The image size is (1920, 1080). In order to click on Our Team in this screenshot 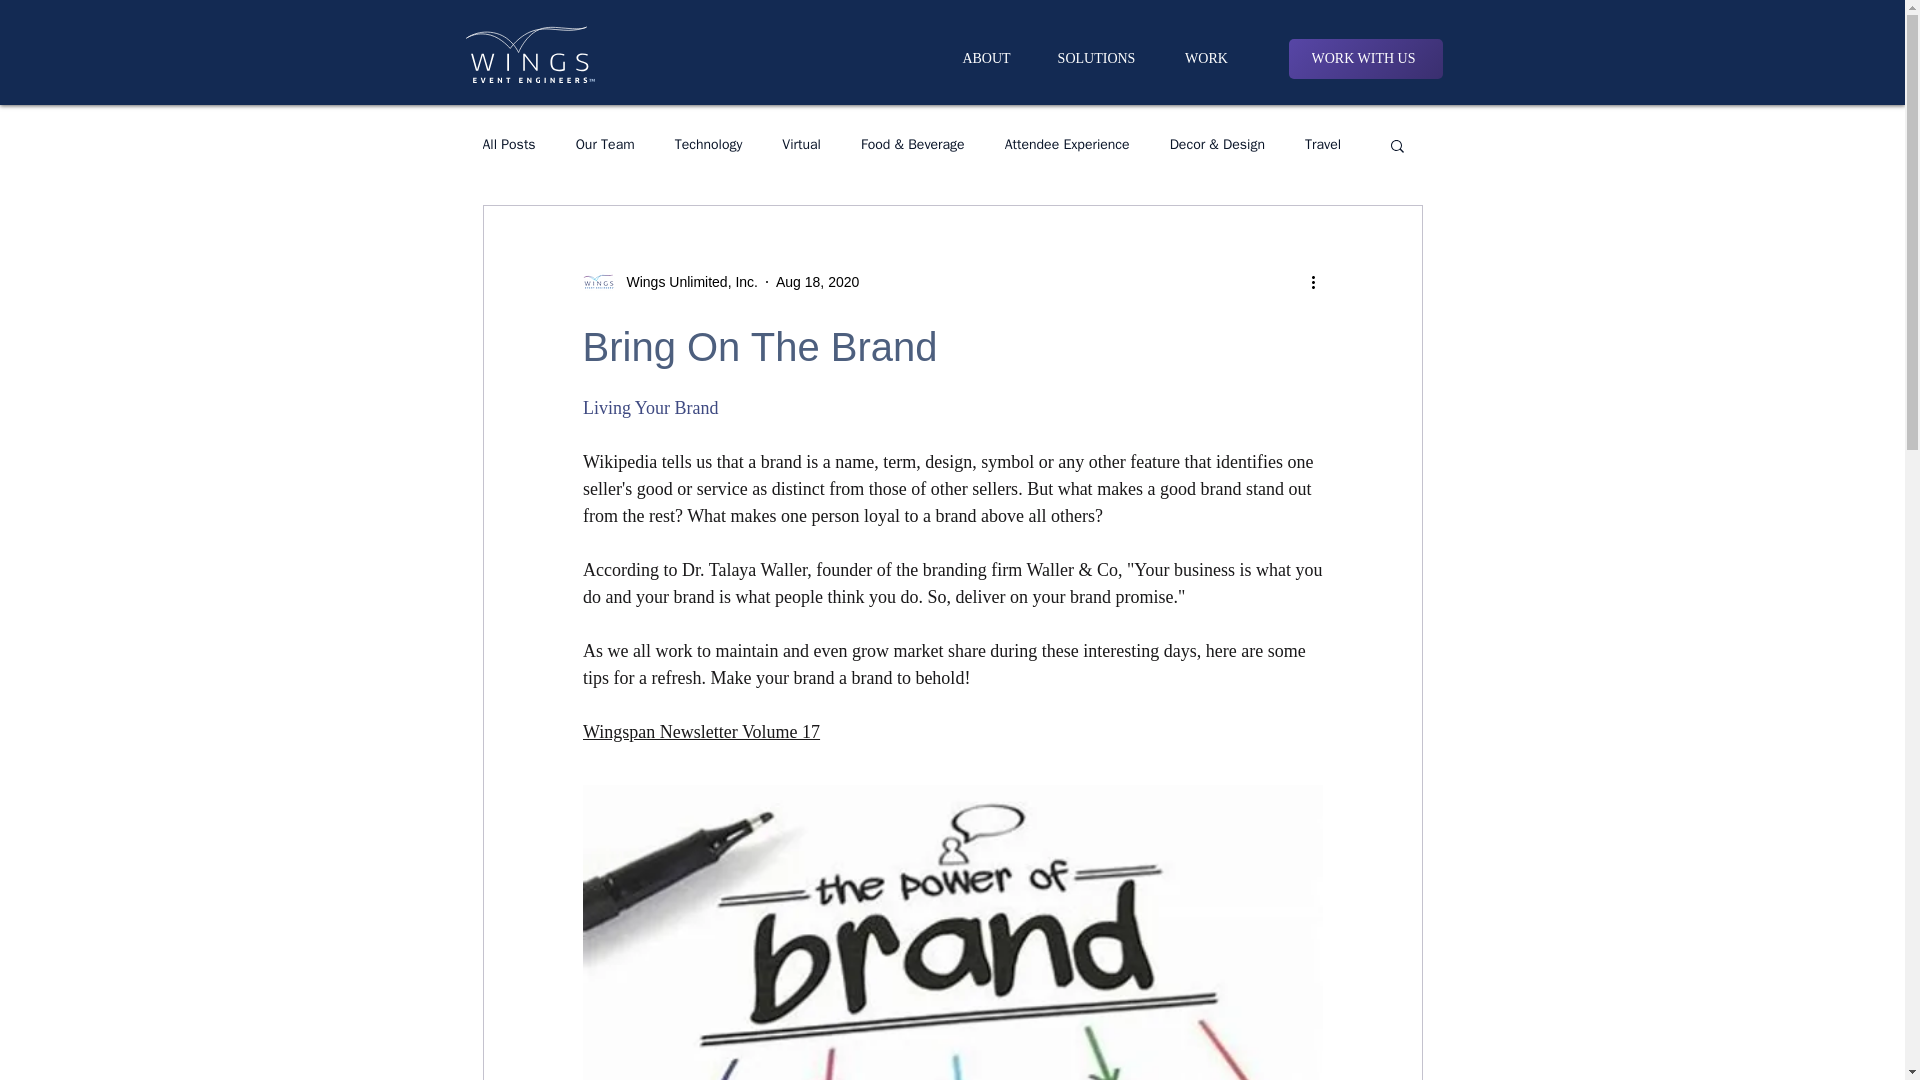, I will do `click(606, 145)`.